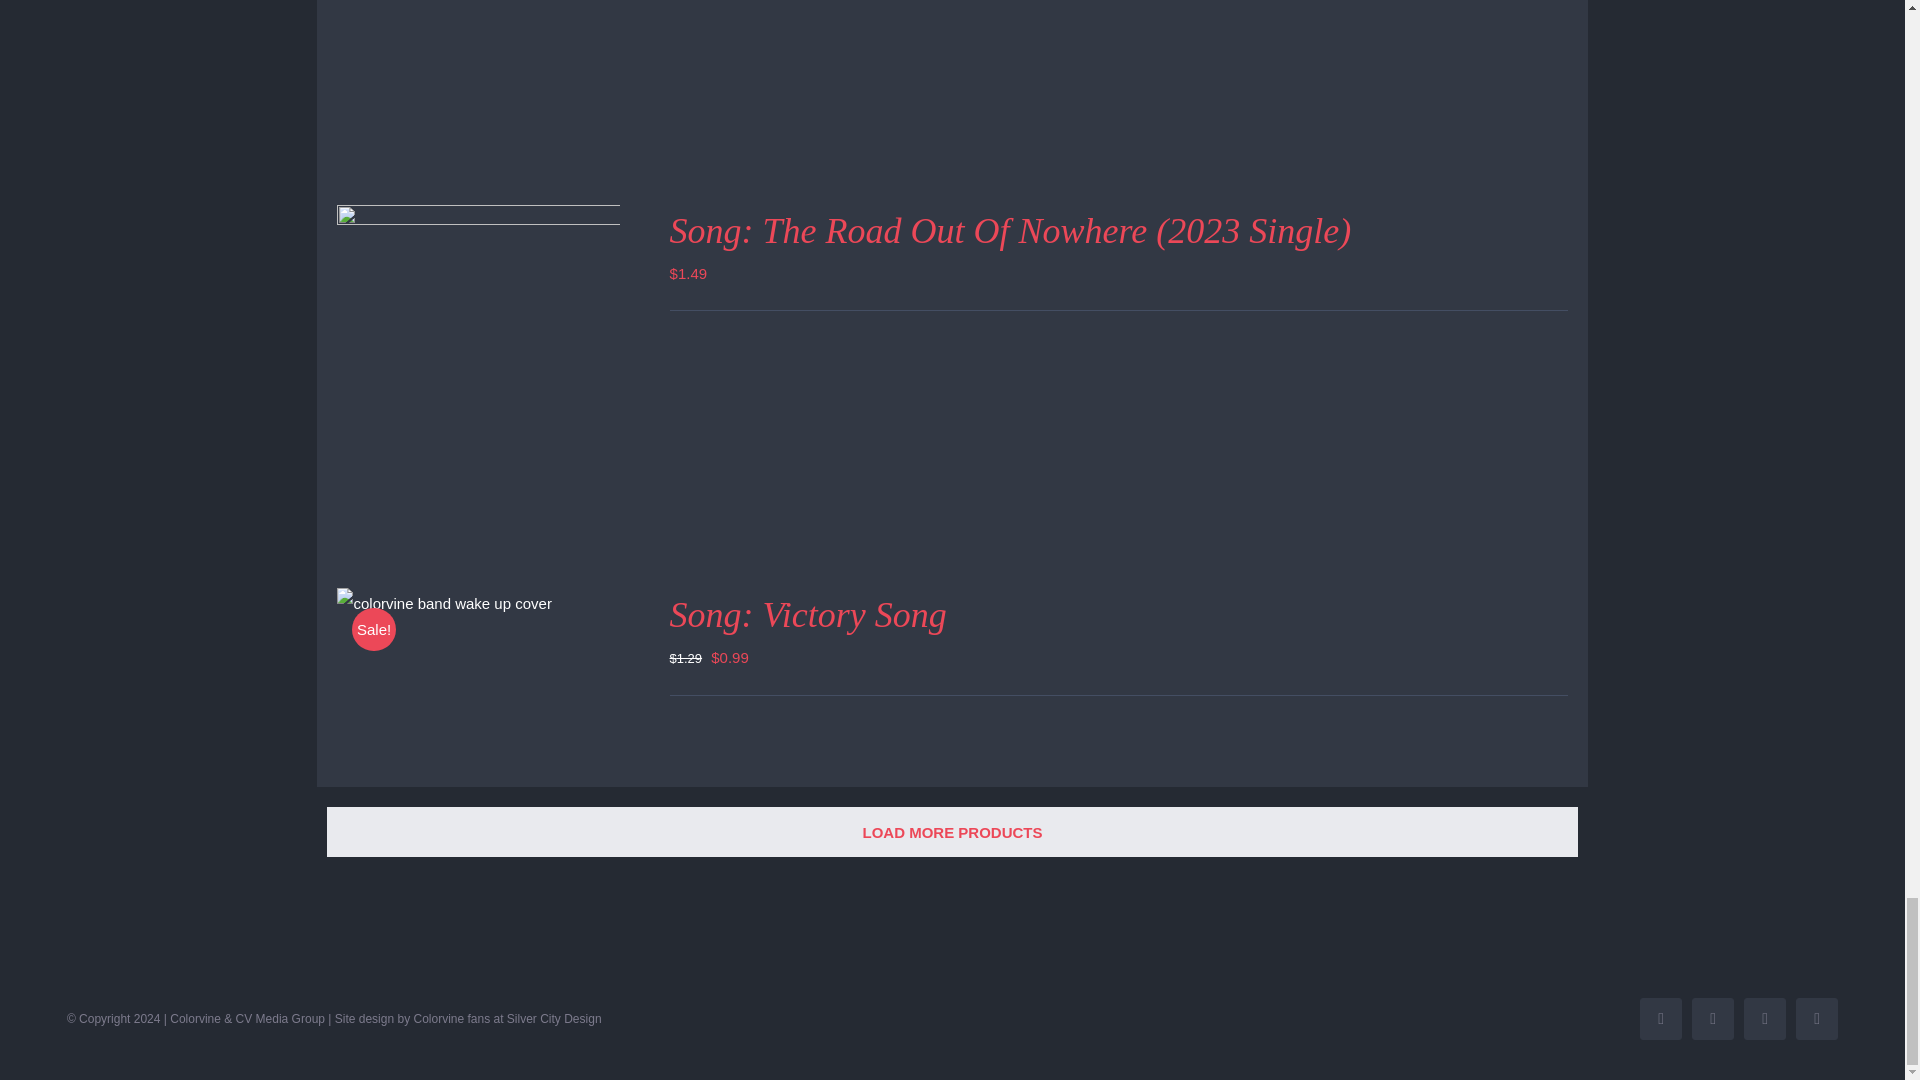 This screenshot has width=1920, height=1080. What do you see at coordinates (1764, 1018) in the screenshot?
I see `Instagram` at bounding box center [1764, 1018].